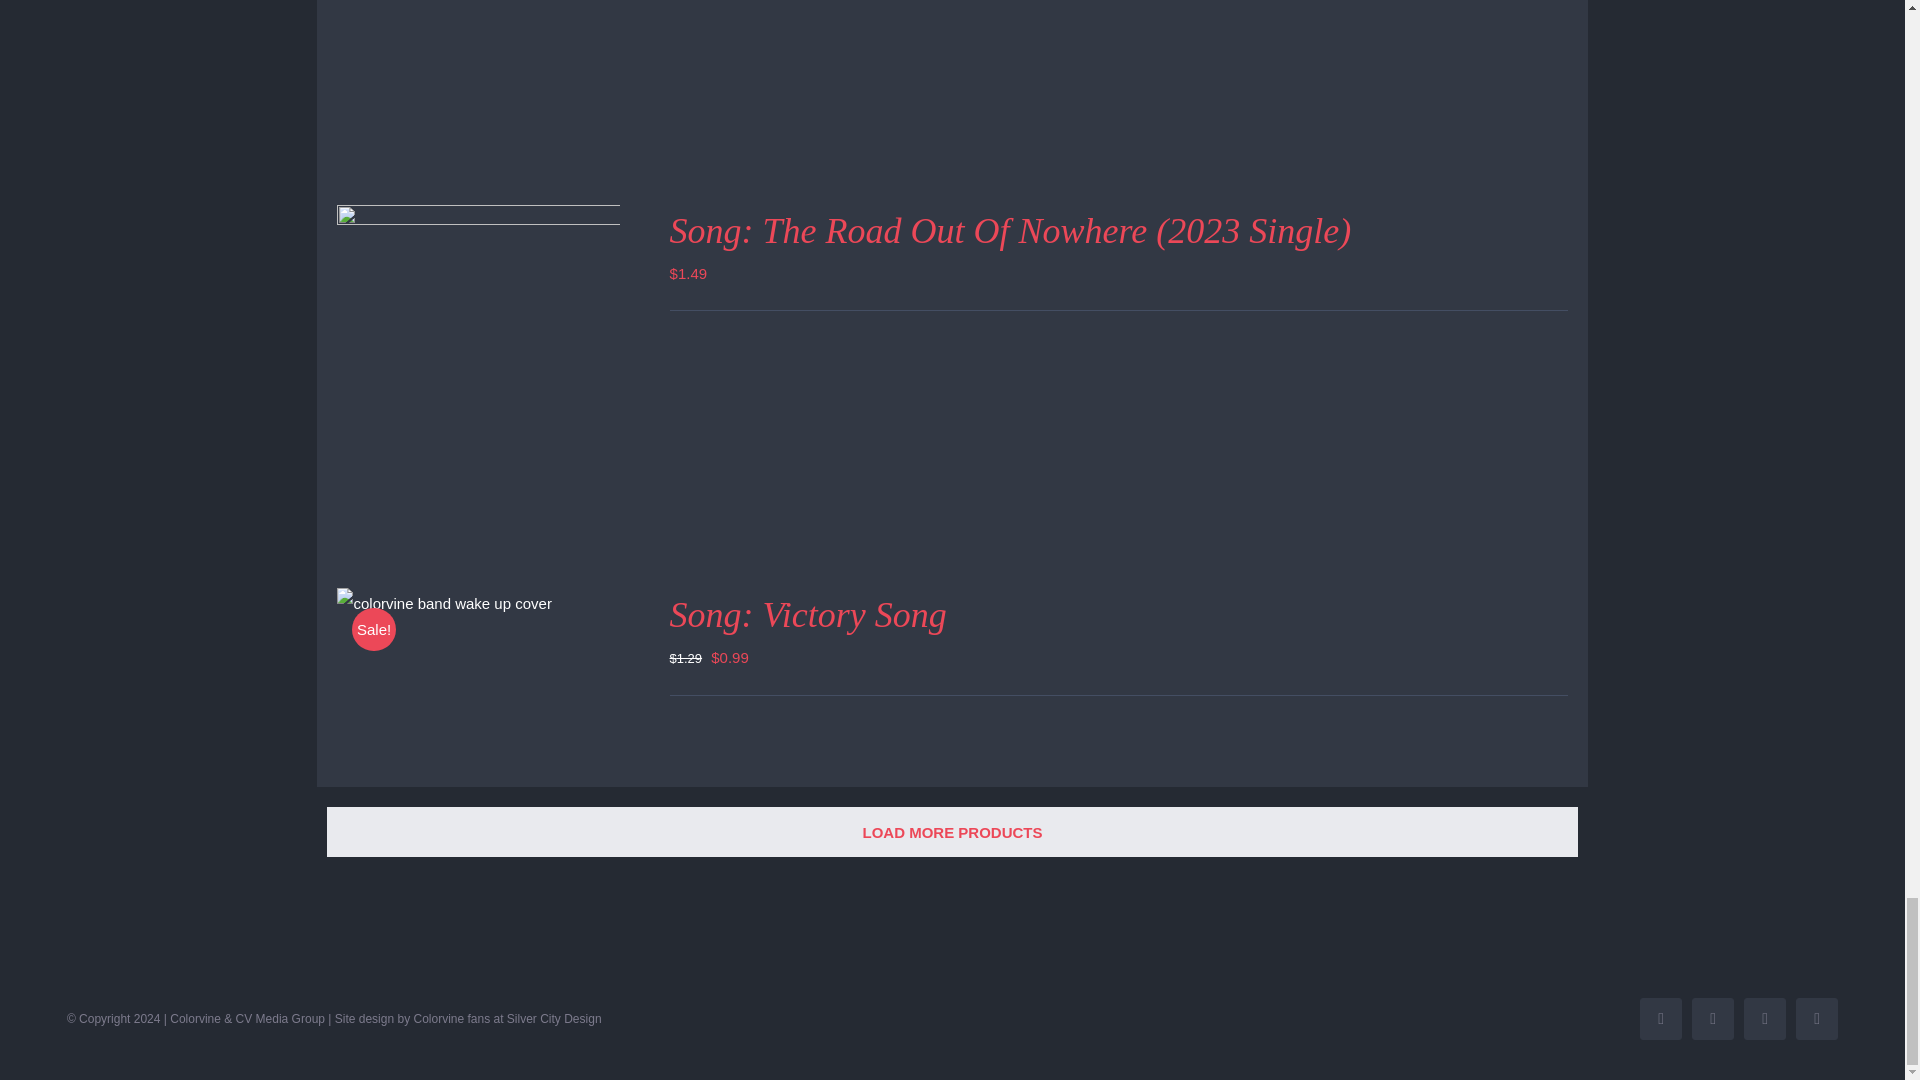 This screenshot has width=1920, height=1080. What do you see at coordinates (1764, 1018) in the screenshot?
I see `Instagram` at bounding box center [1764, 1018].